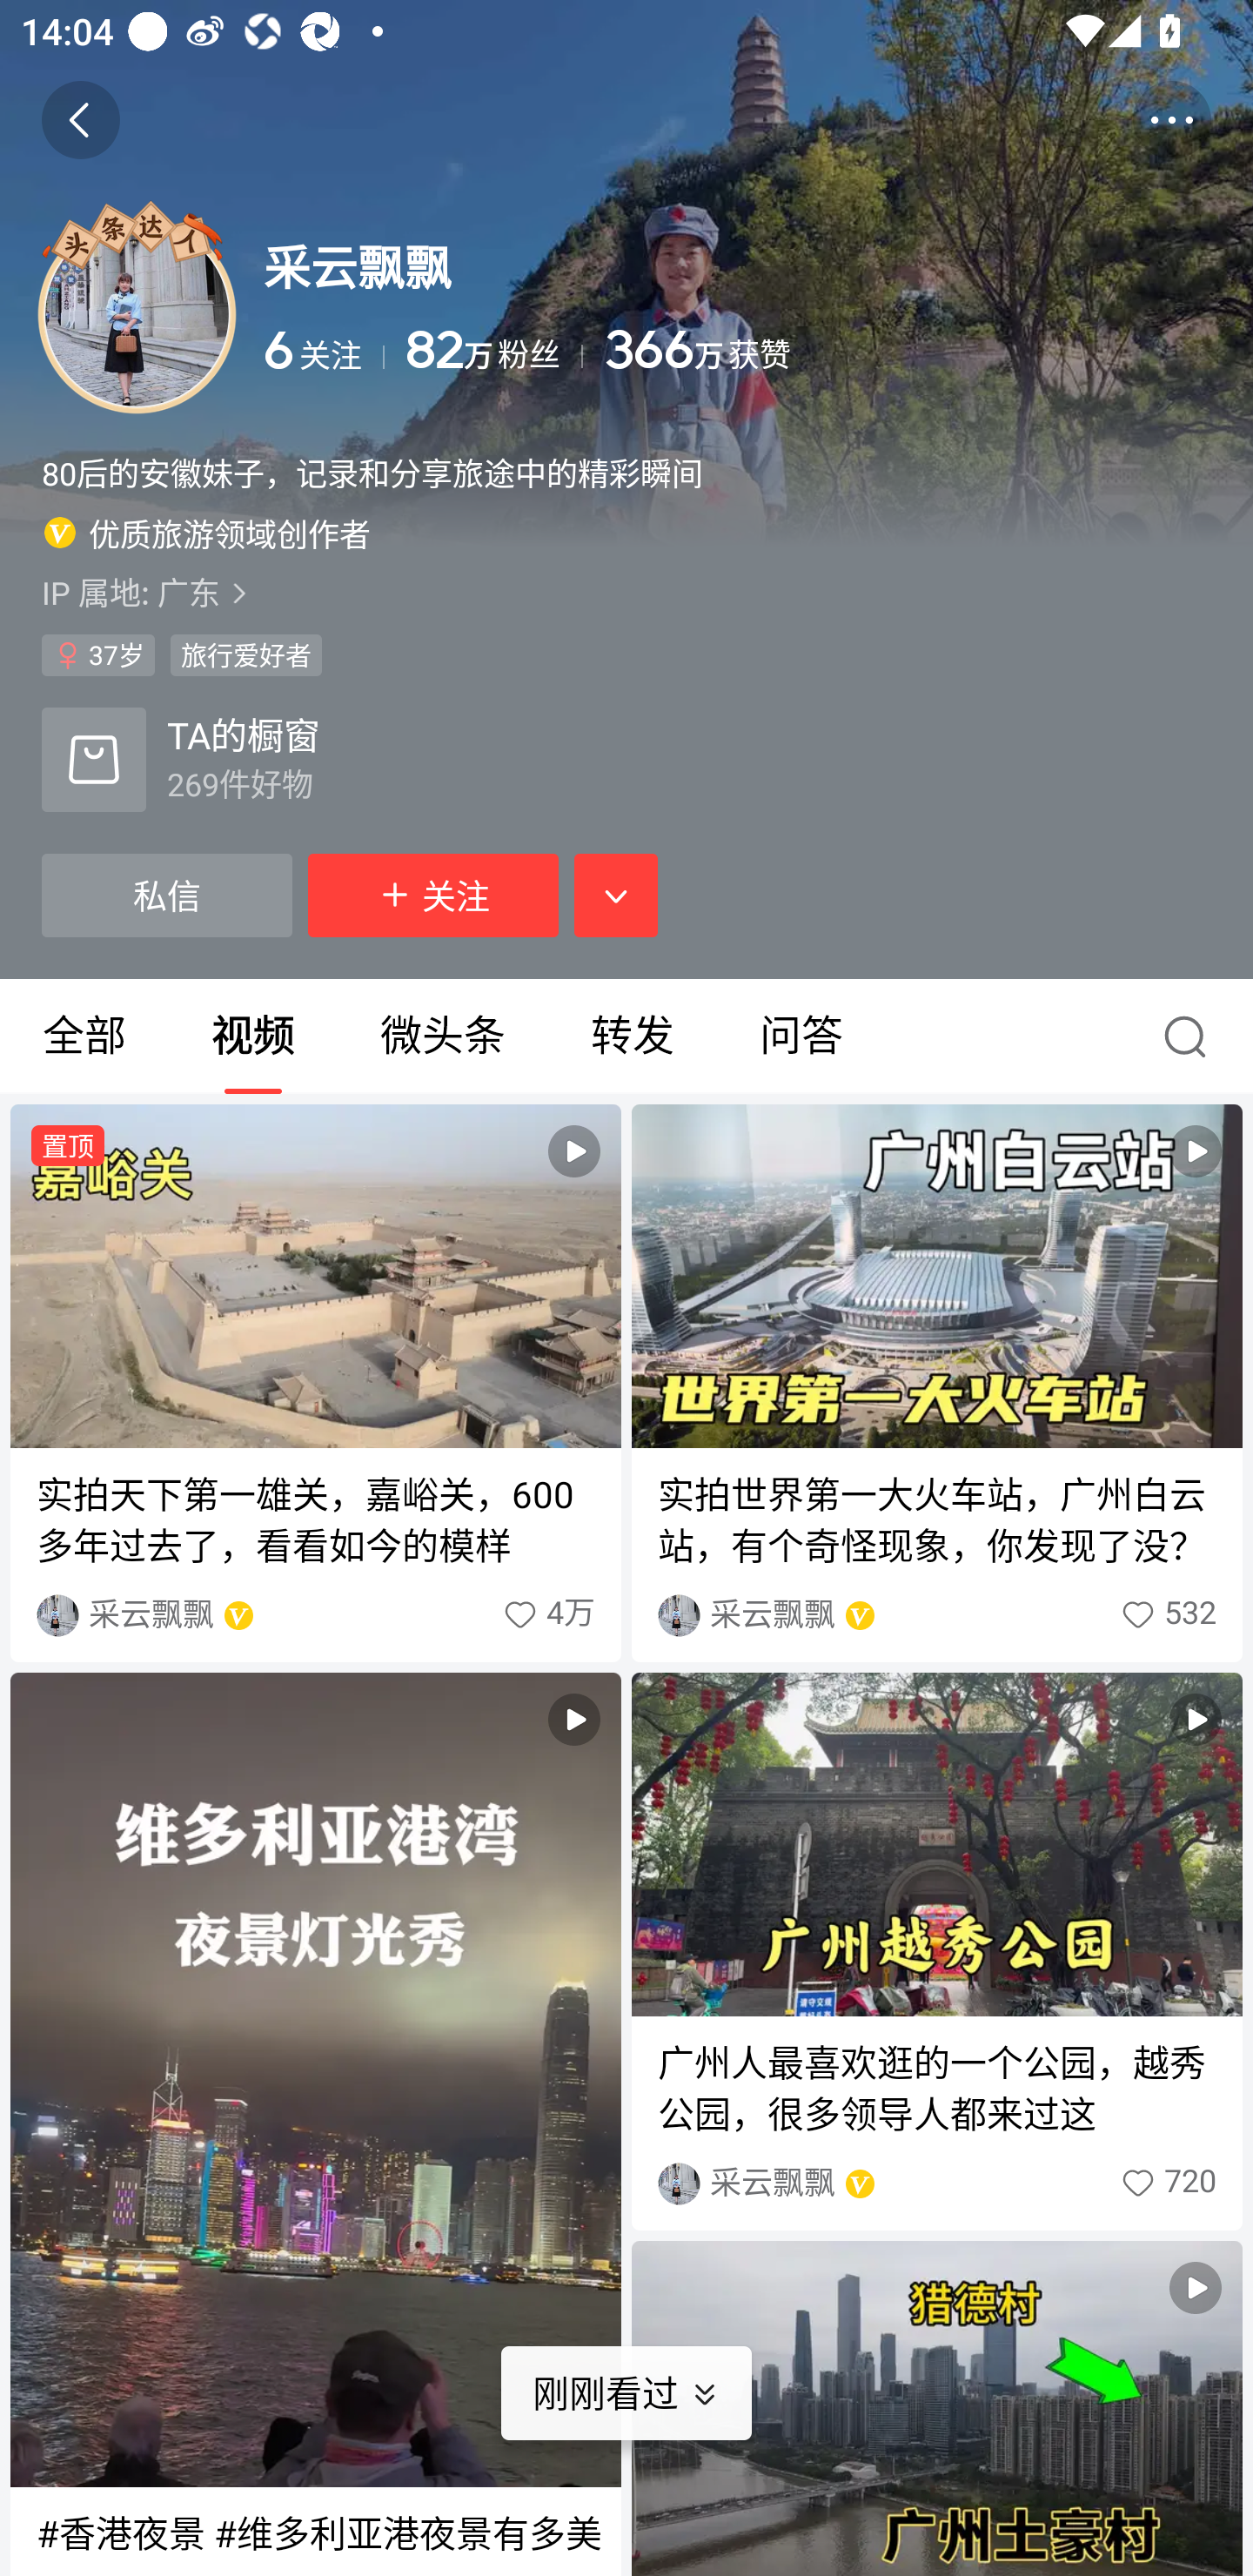 The width and height of the screenshot is (1253, 2576). I want to click on 私信, so click(166, 895).